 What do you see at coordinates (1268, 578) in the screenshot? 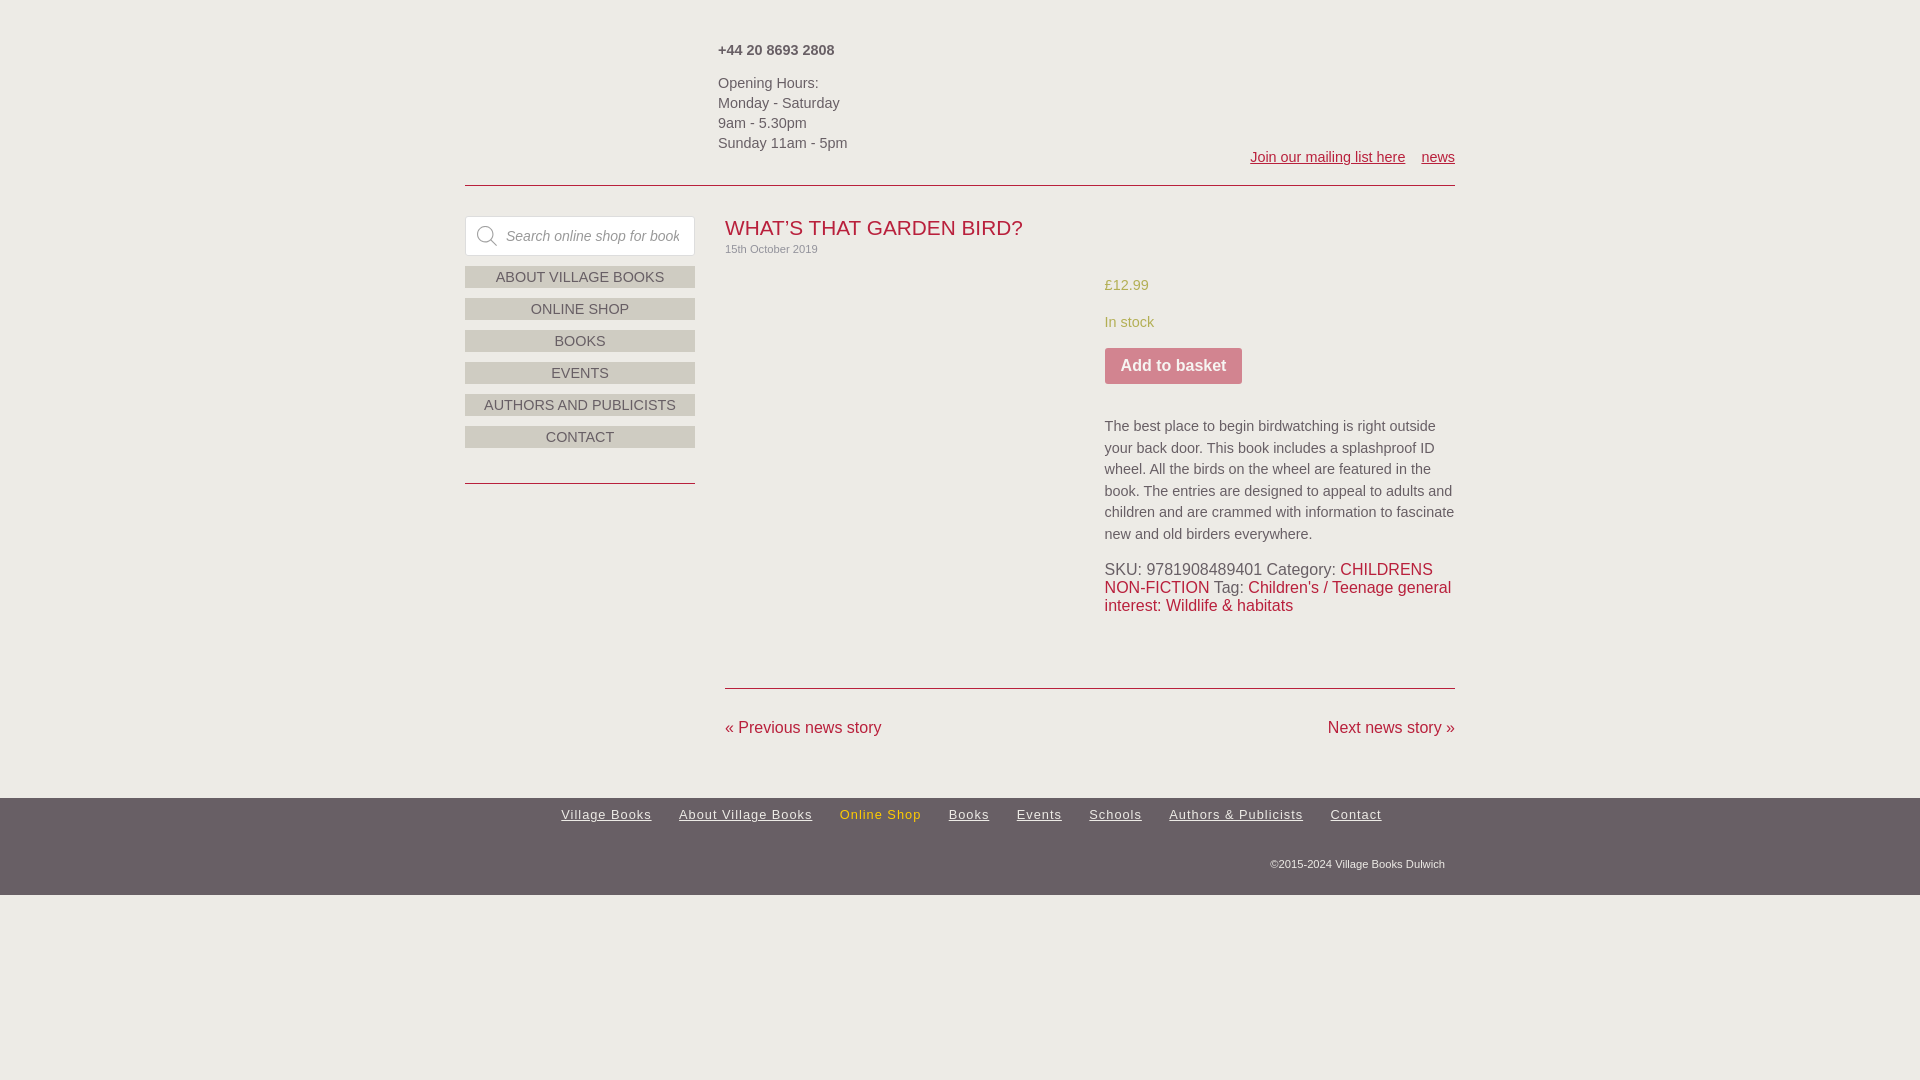
I see `CHILDRENS NON-FICTION` at bounding box center [1268, 578].